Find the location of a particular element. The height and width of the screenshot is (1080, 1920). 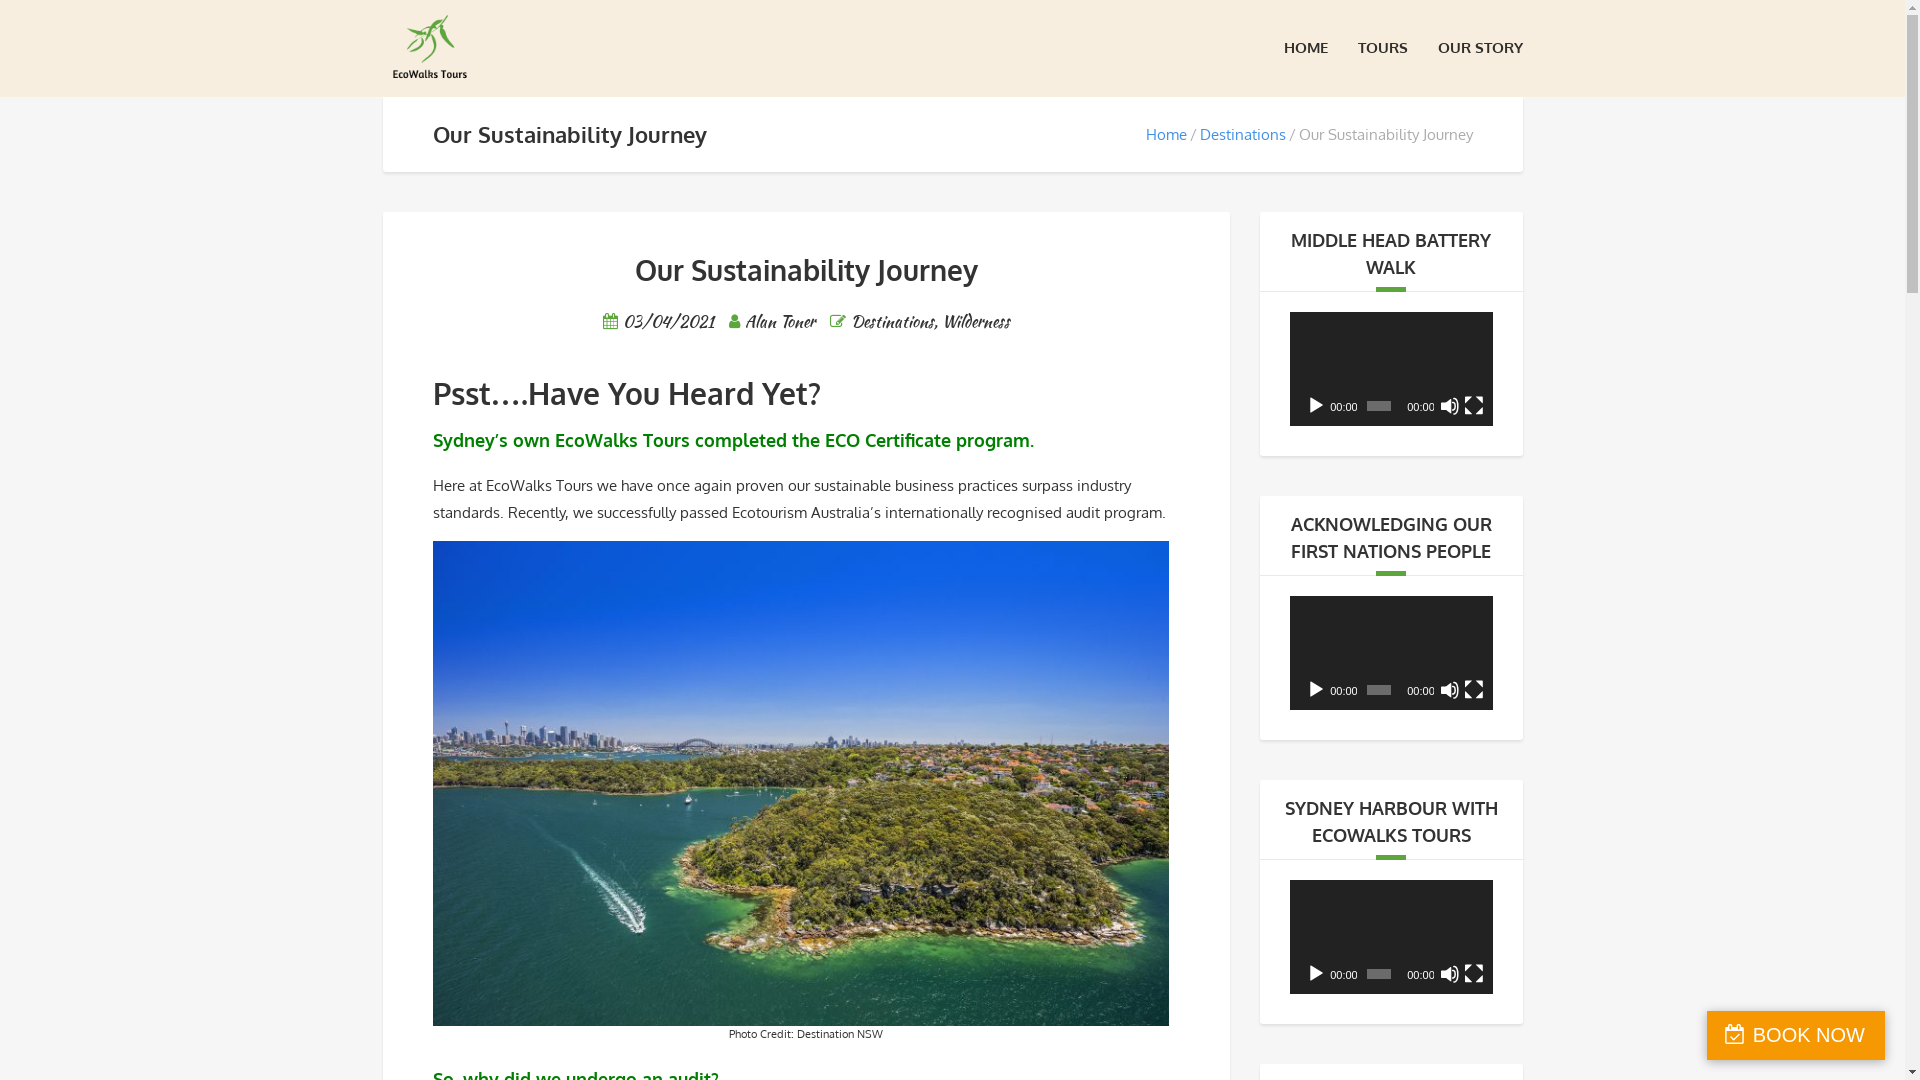

Sydney Walking Tours is located at coordinates (430, 50).